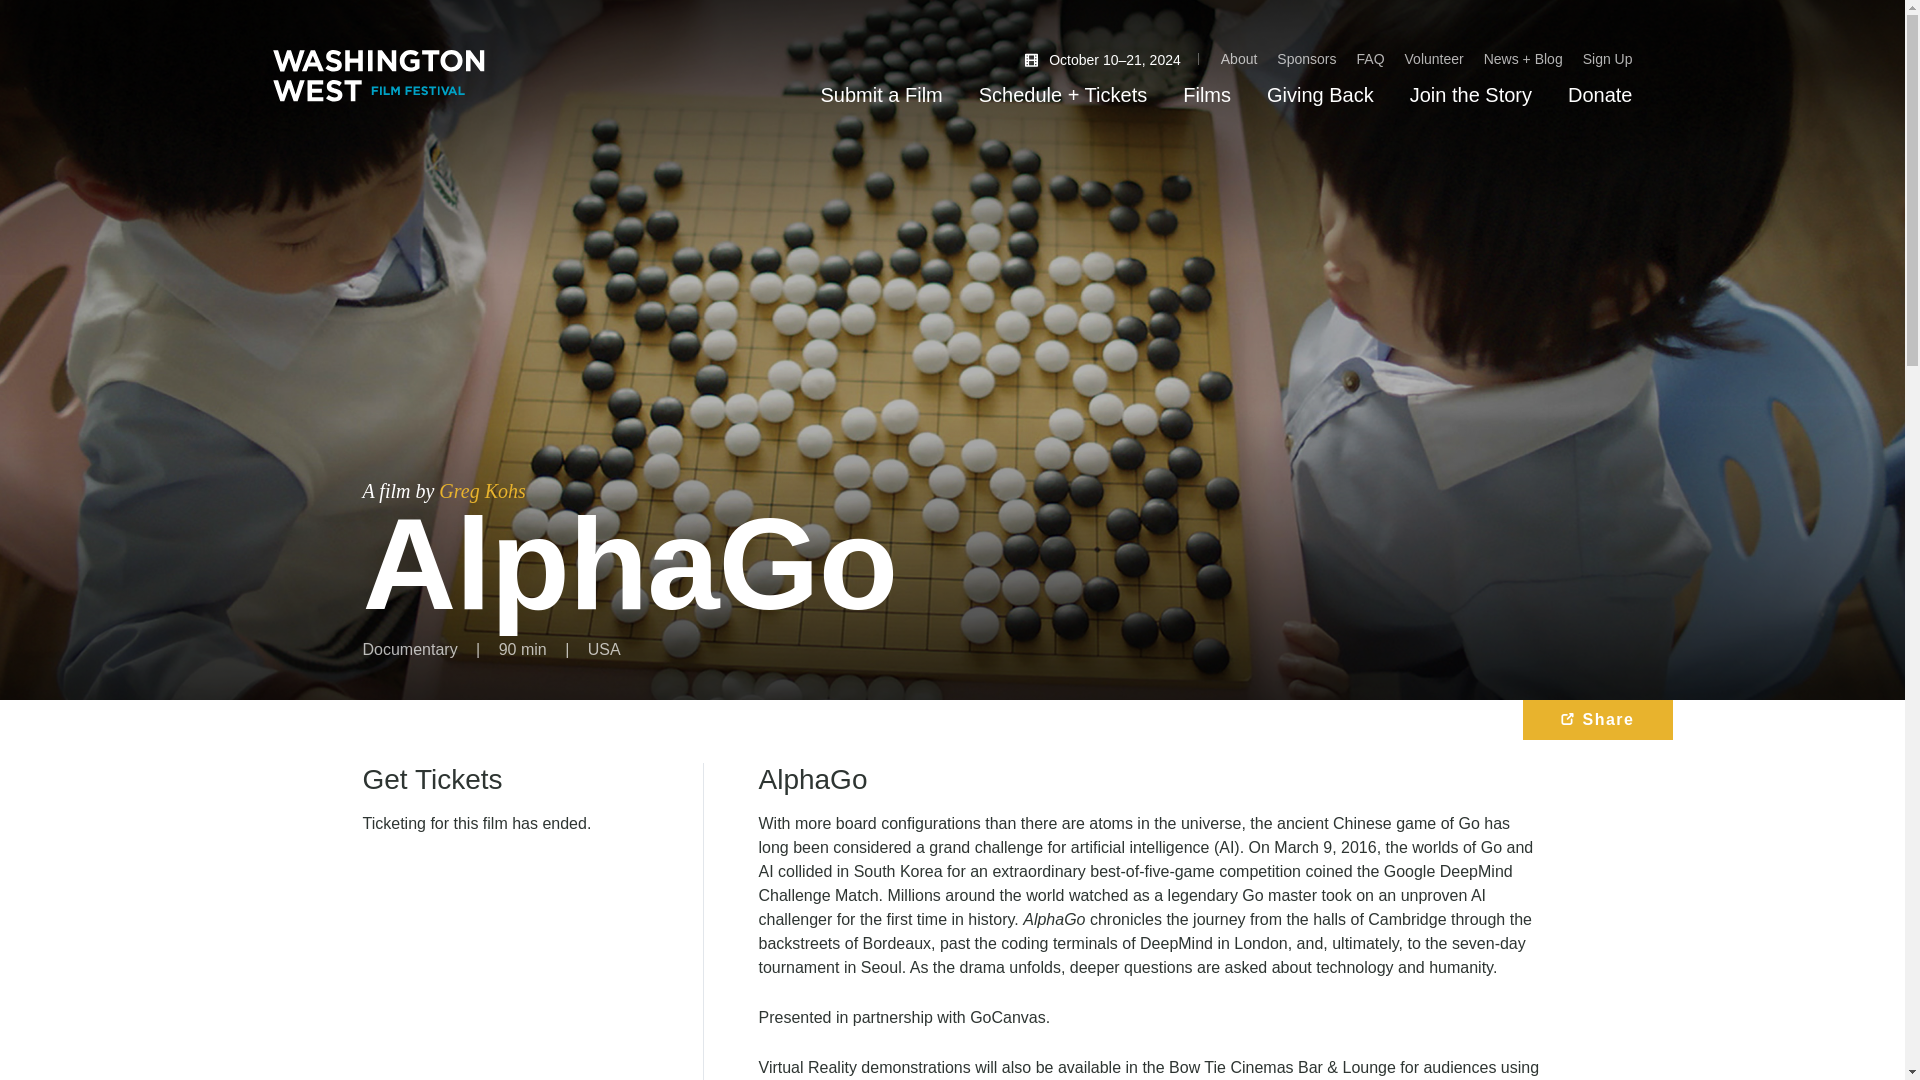 This screenshot has height=1080, width=1920. I want to click on Submit a Film, so click(882, 94).